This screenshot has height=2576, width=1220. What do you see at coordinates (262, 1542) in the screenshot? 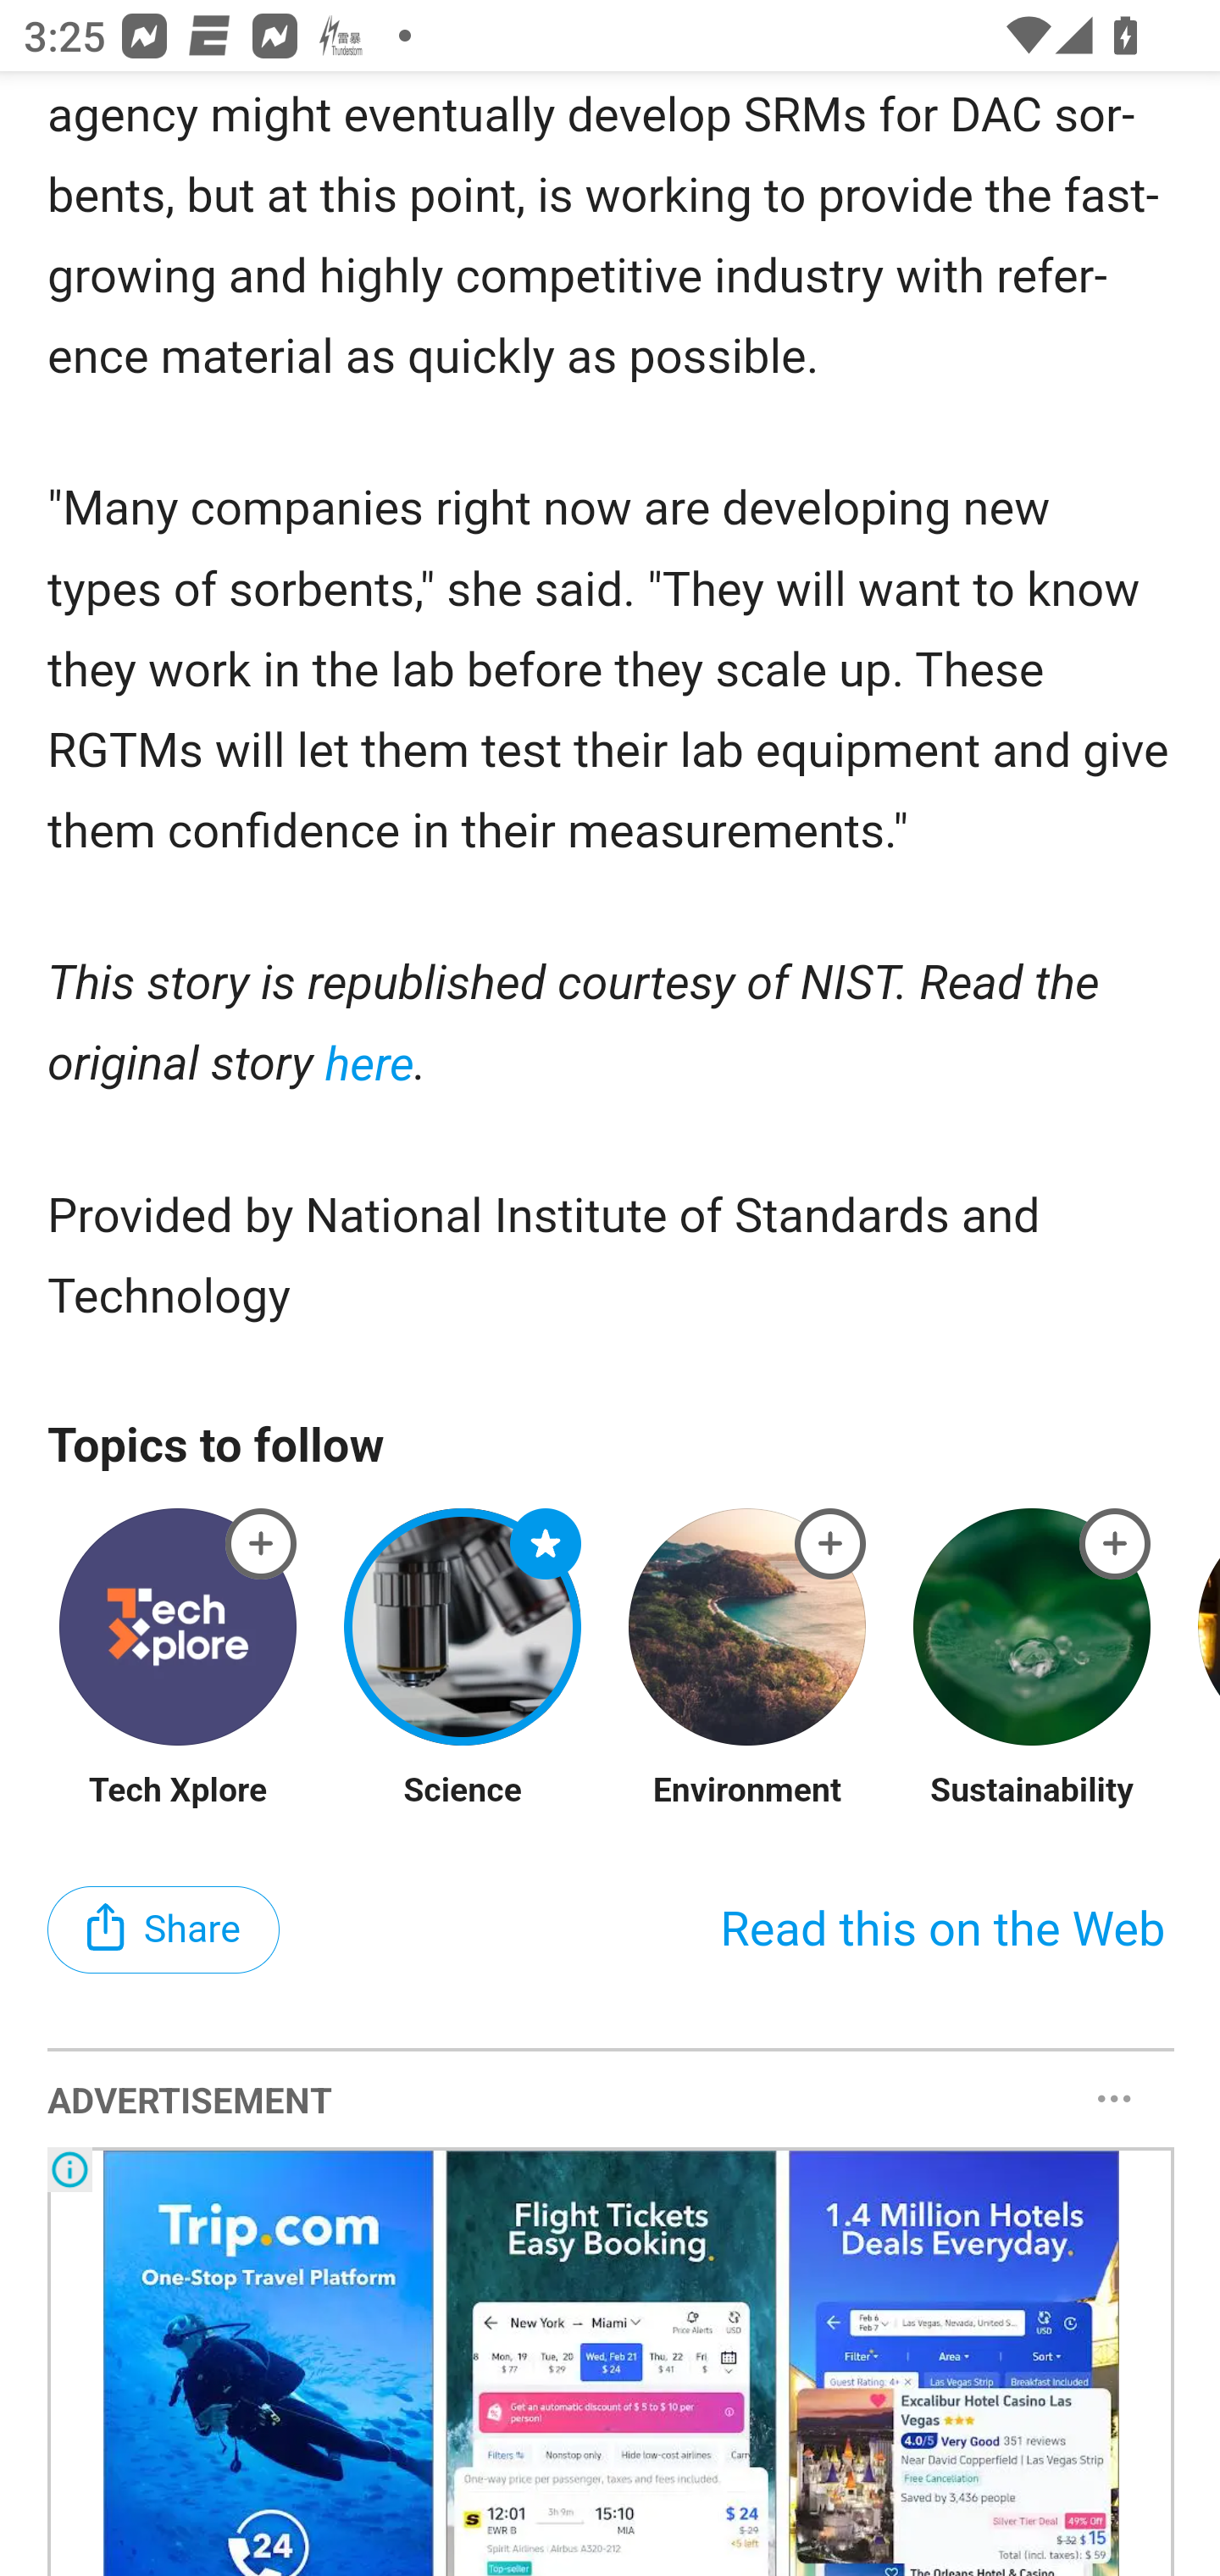
I see `2024-04-team-carbon-capture-global` at bounding box center [262, 1542].